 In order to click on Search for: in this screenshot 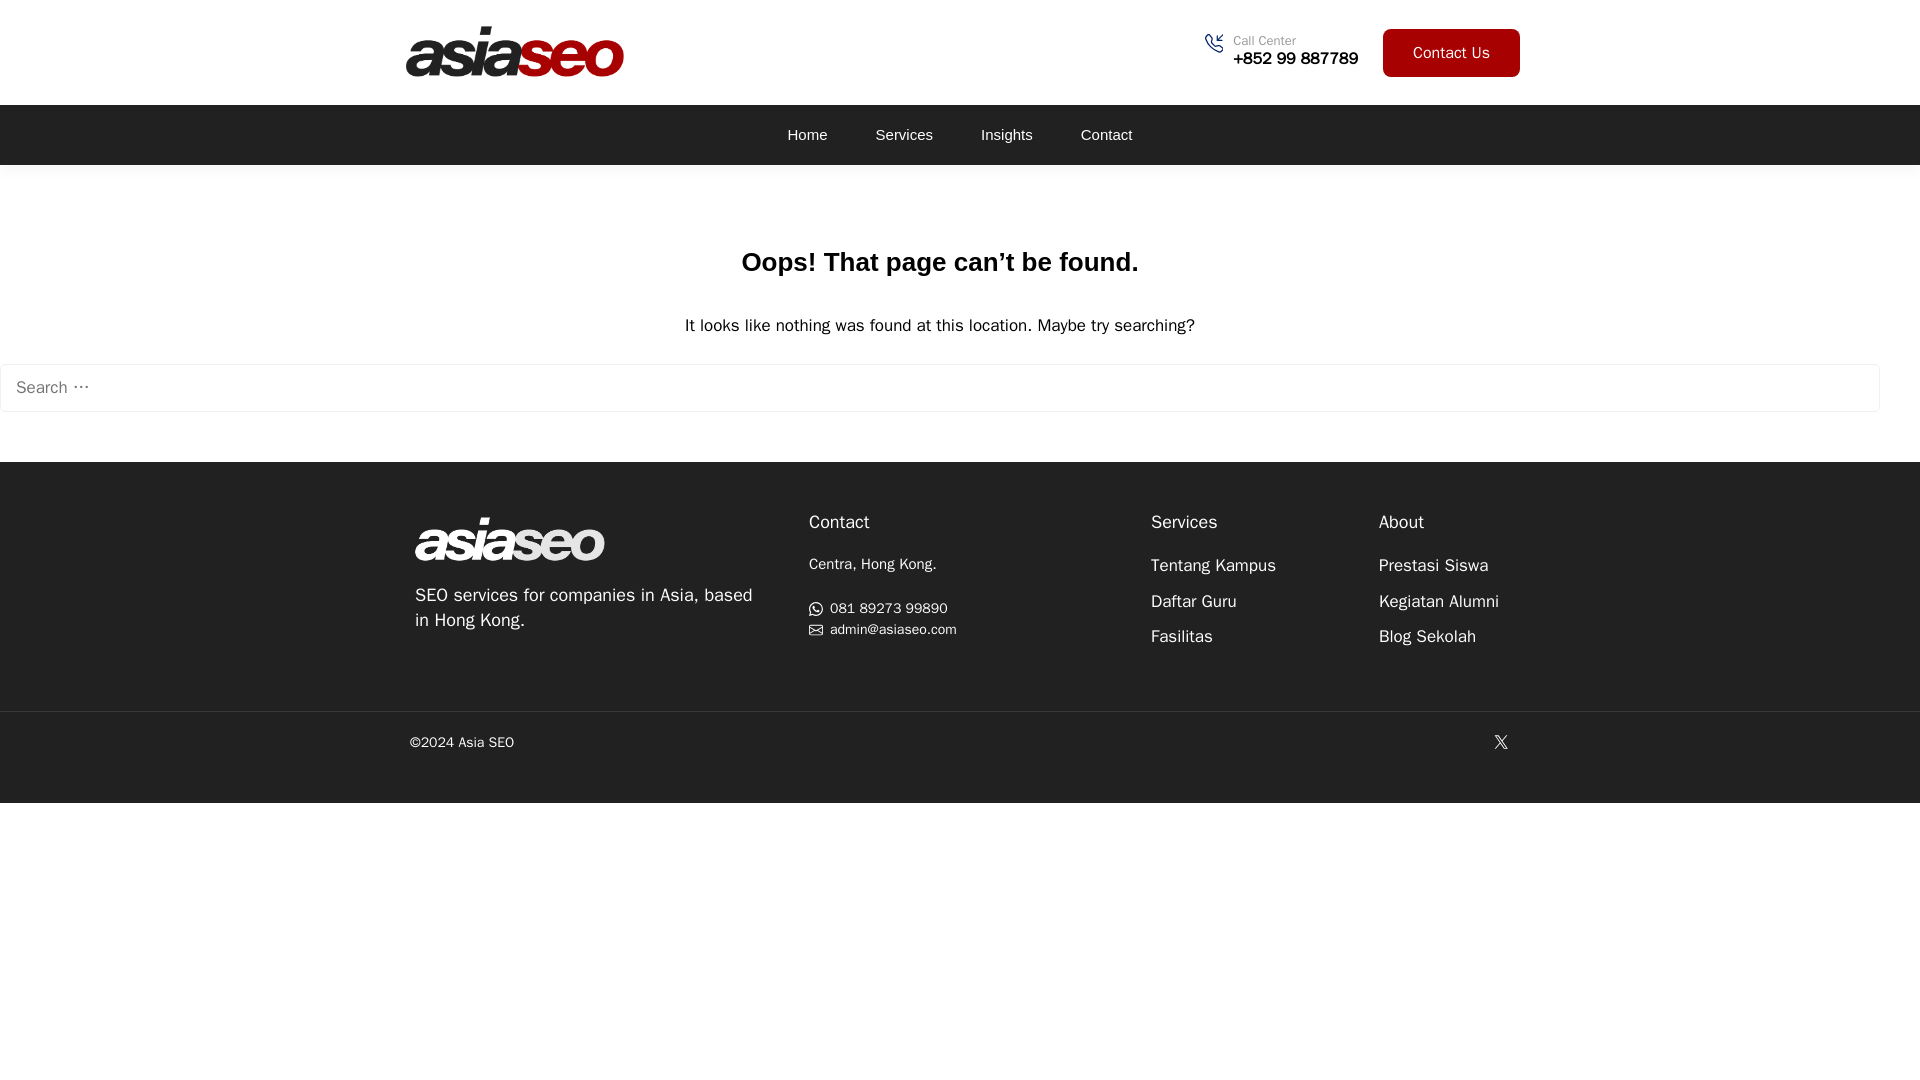, I will do `click(940, 387)`.